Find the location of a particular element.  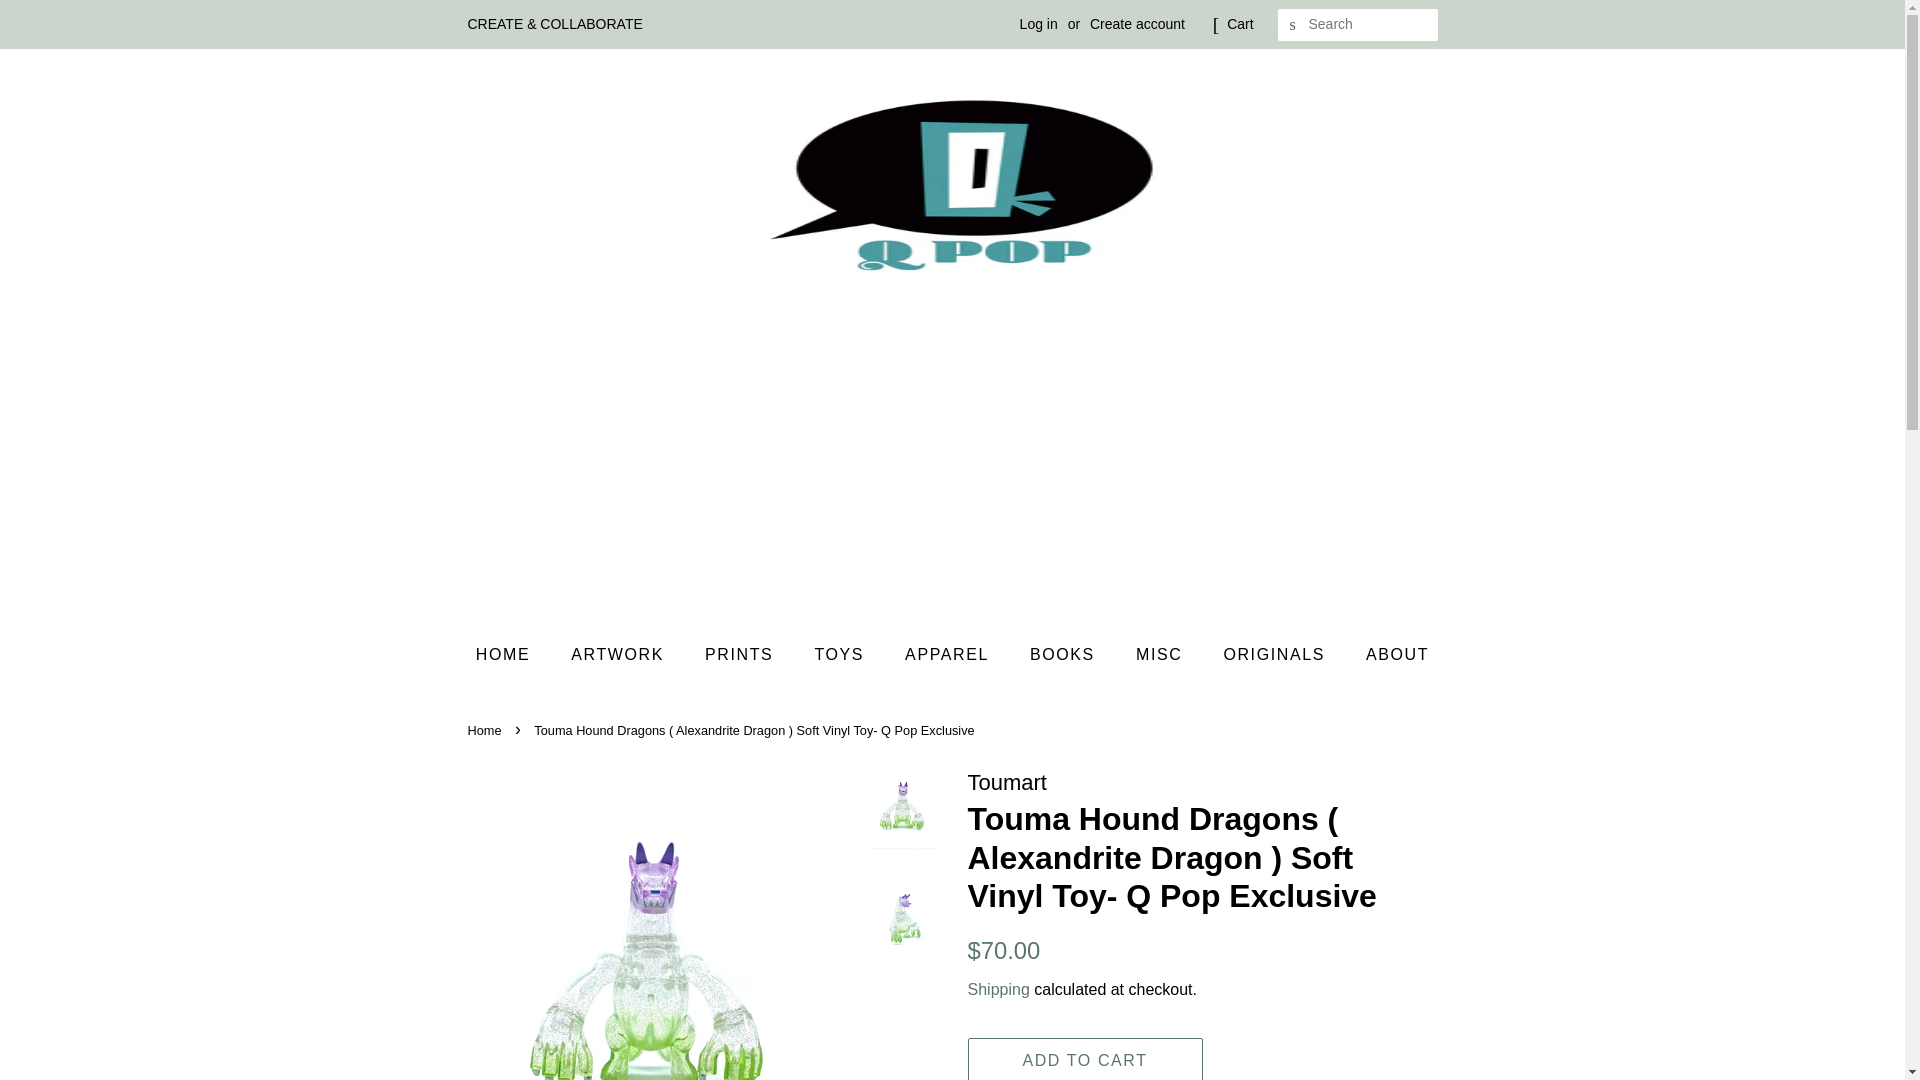

ABOUT is located at coordinates (1390, 654).